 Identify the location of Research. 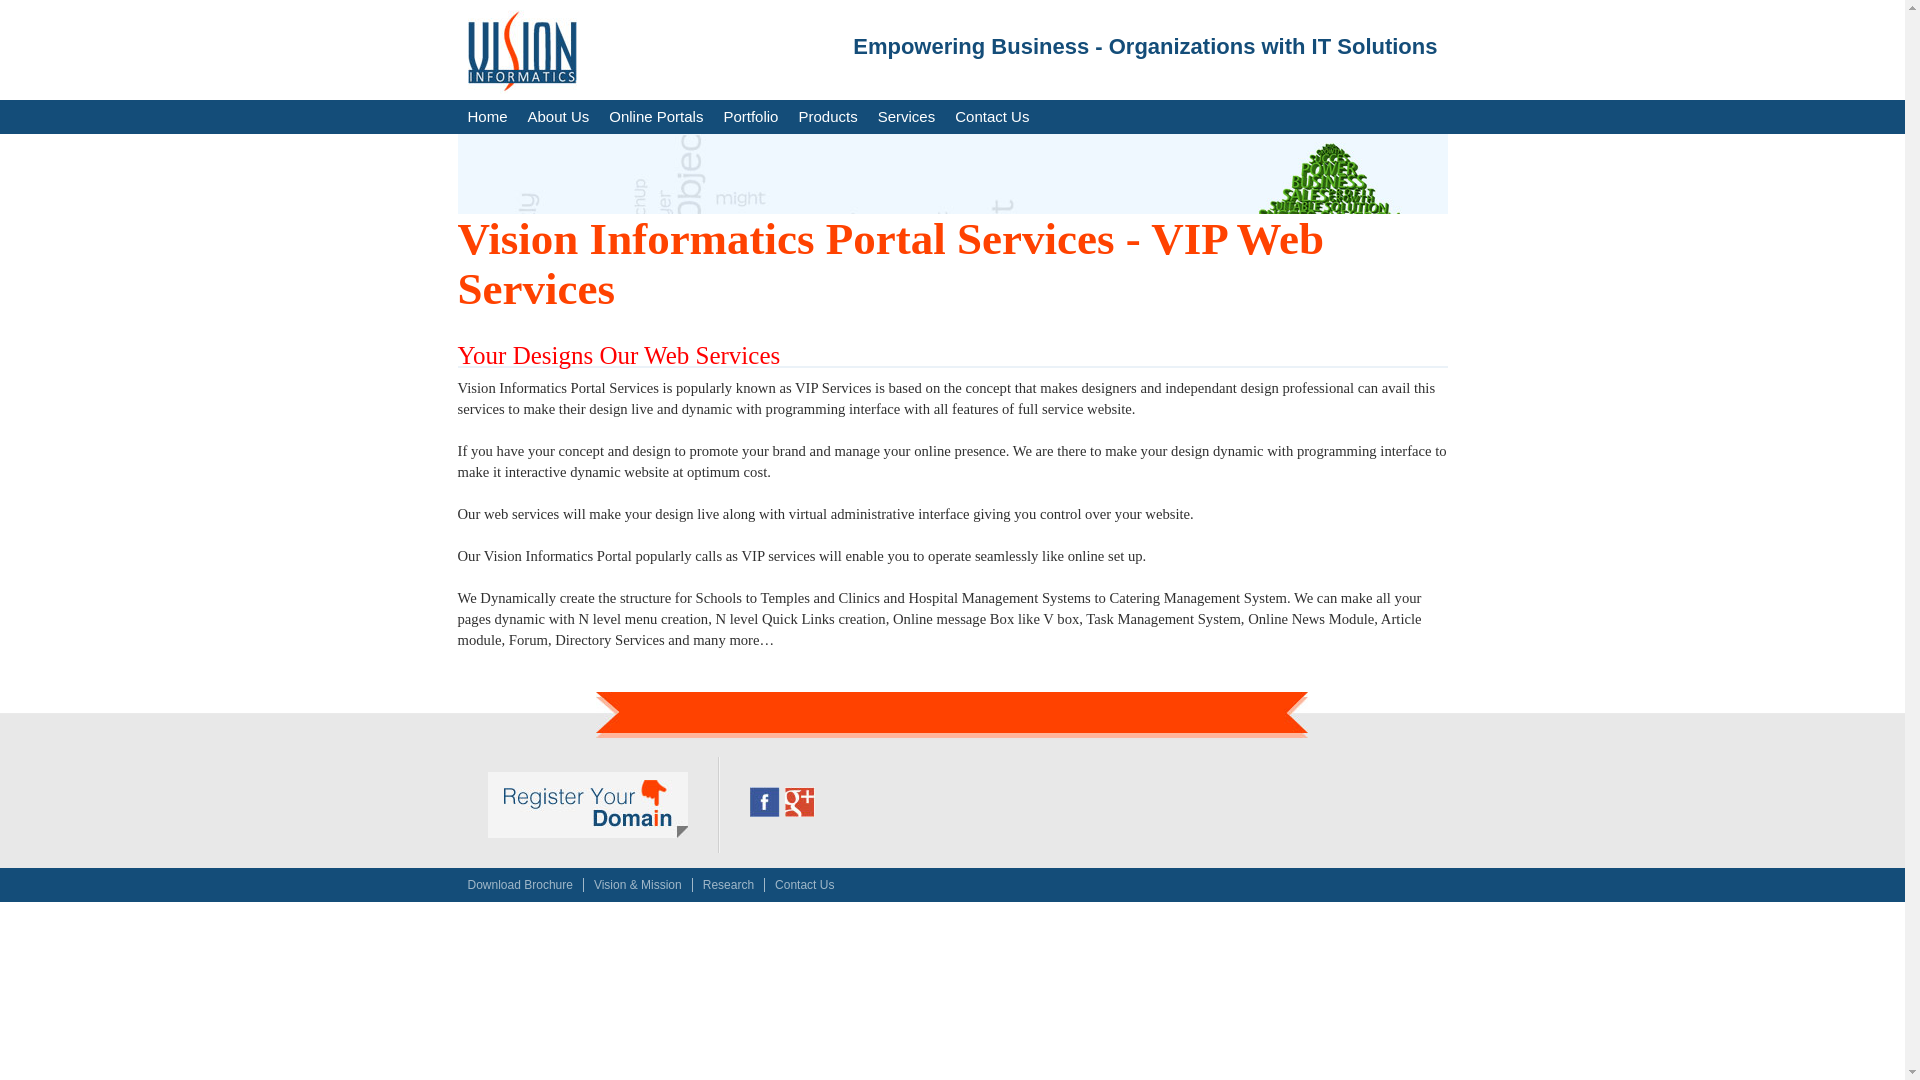
(728, 885).